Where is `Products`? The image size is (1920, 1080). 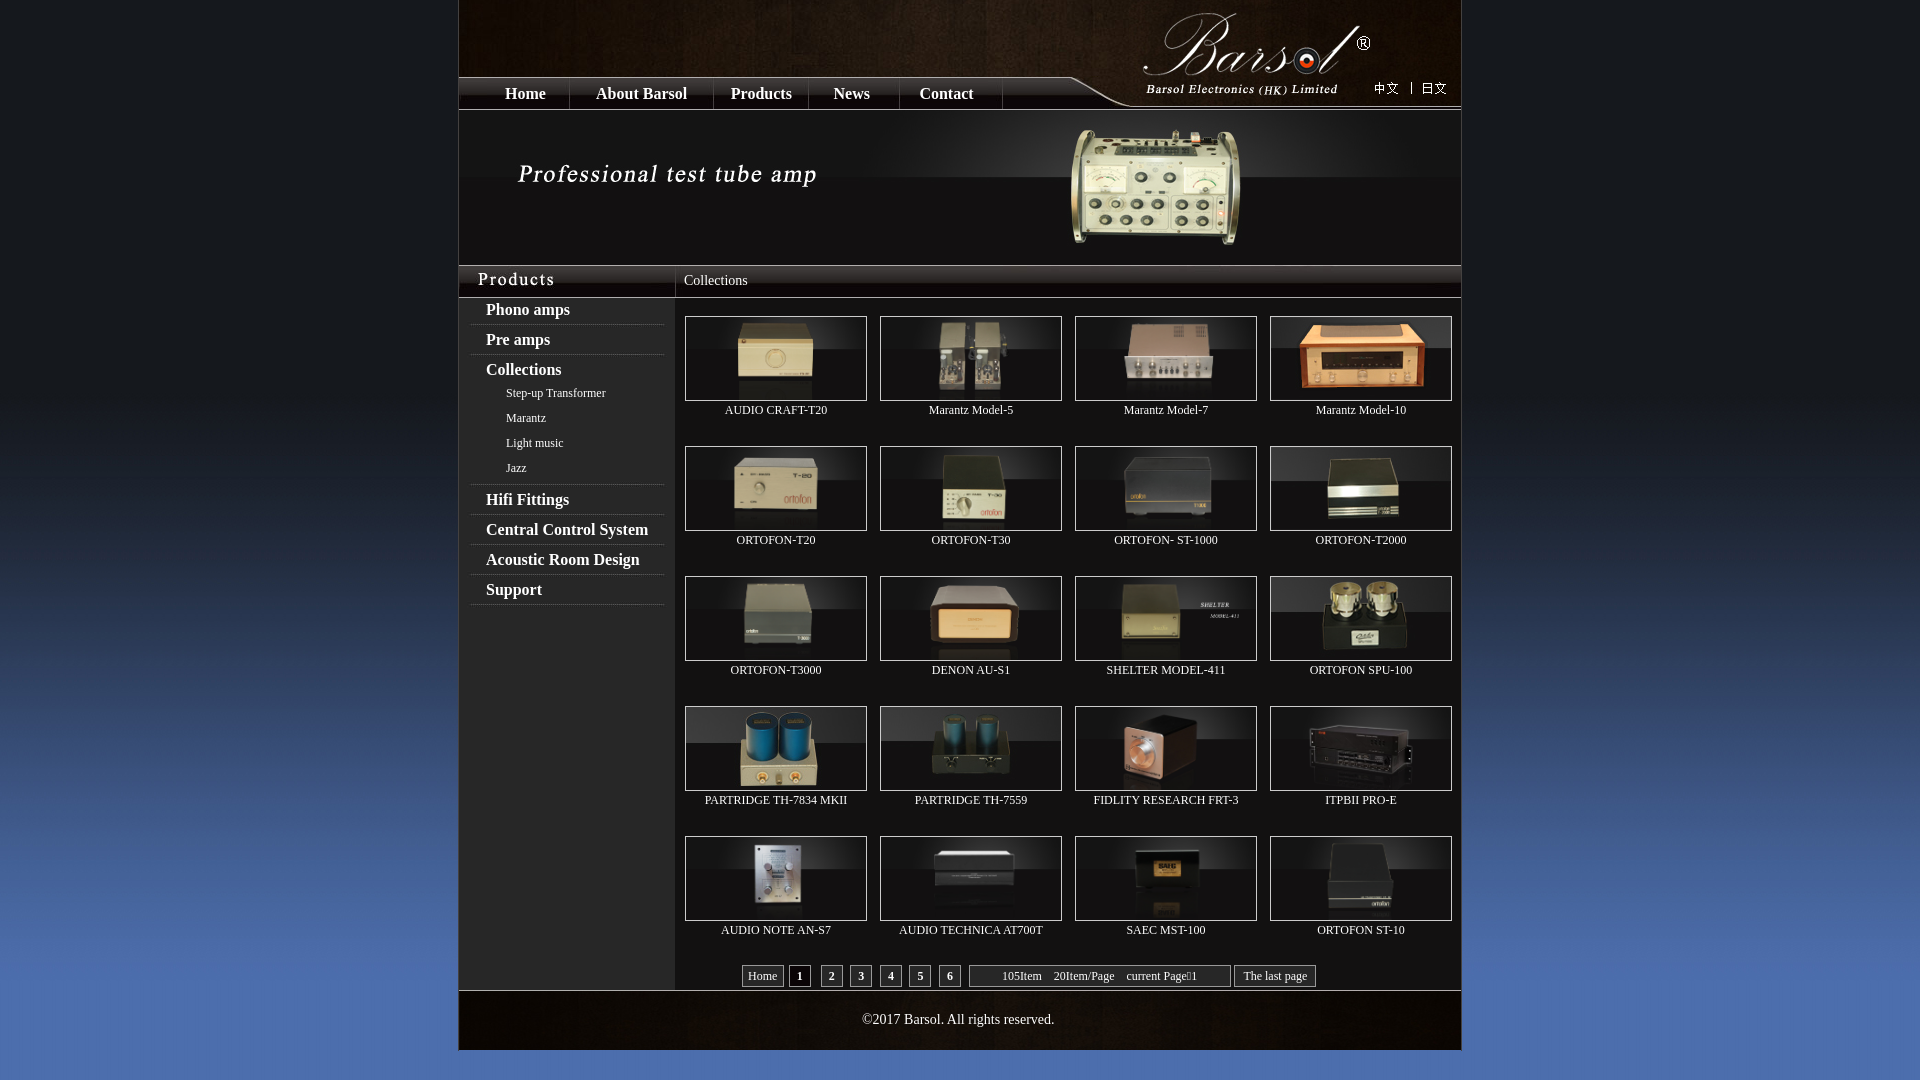 Products is located at coordinates (762, 94).